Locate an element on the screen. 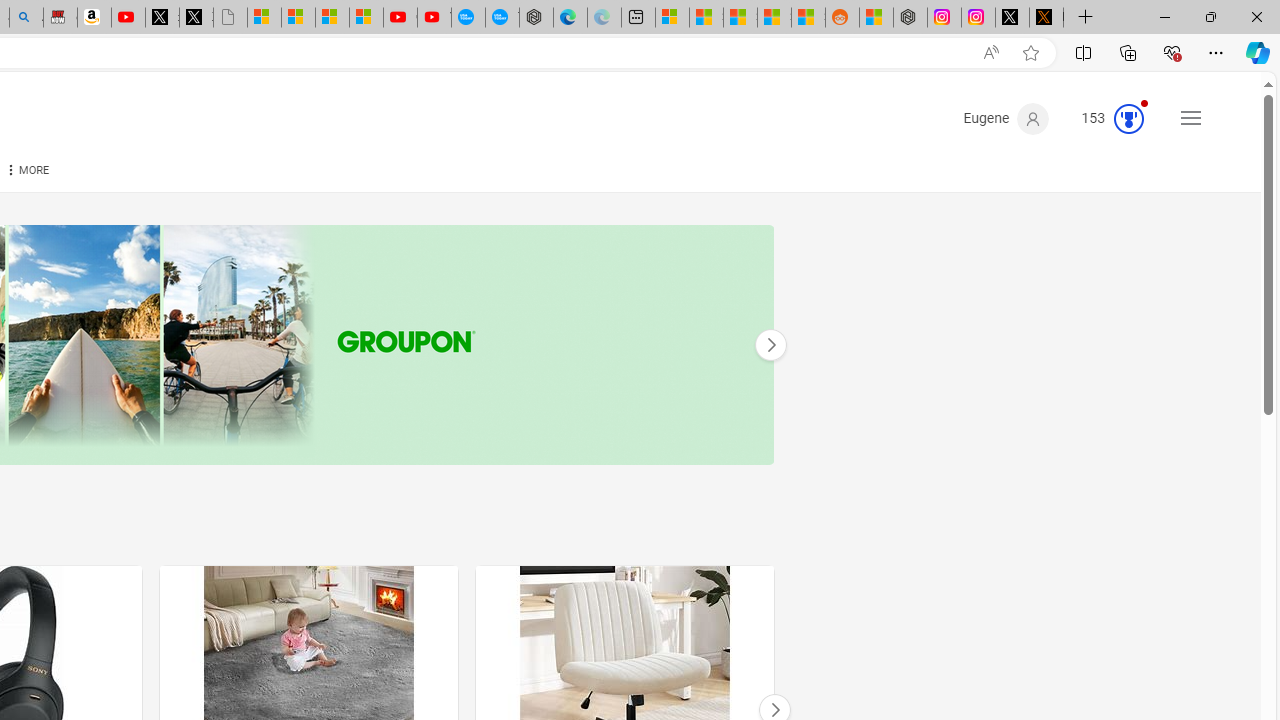  New Tab is located at coordinates (1086, 18).